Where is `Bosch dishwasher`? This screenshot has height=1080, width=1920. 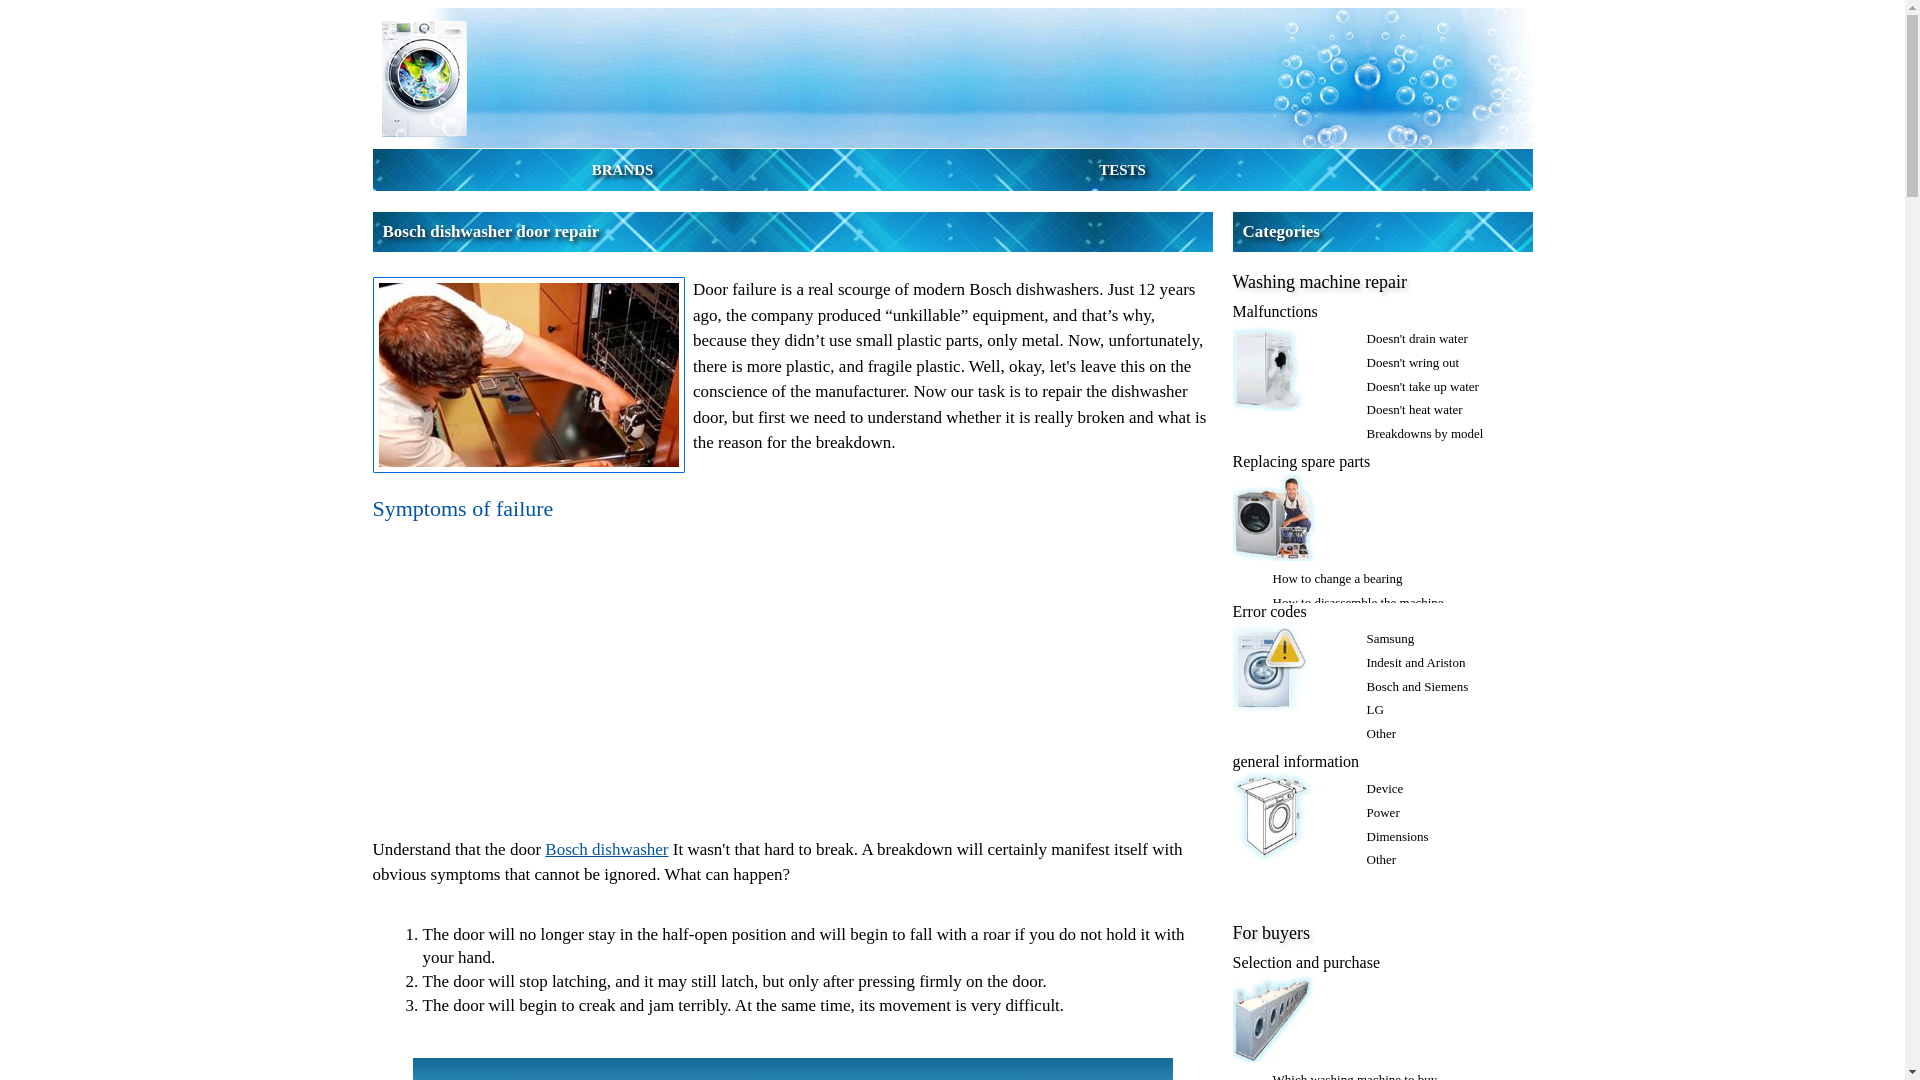 Bosch dishwasher is located at coordinates (606, 849).